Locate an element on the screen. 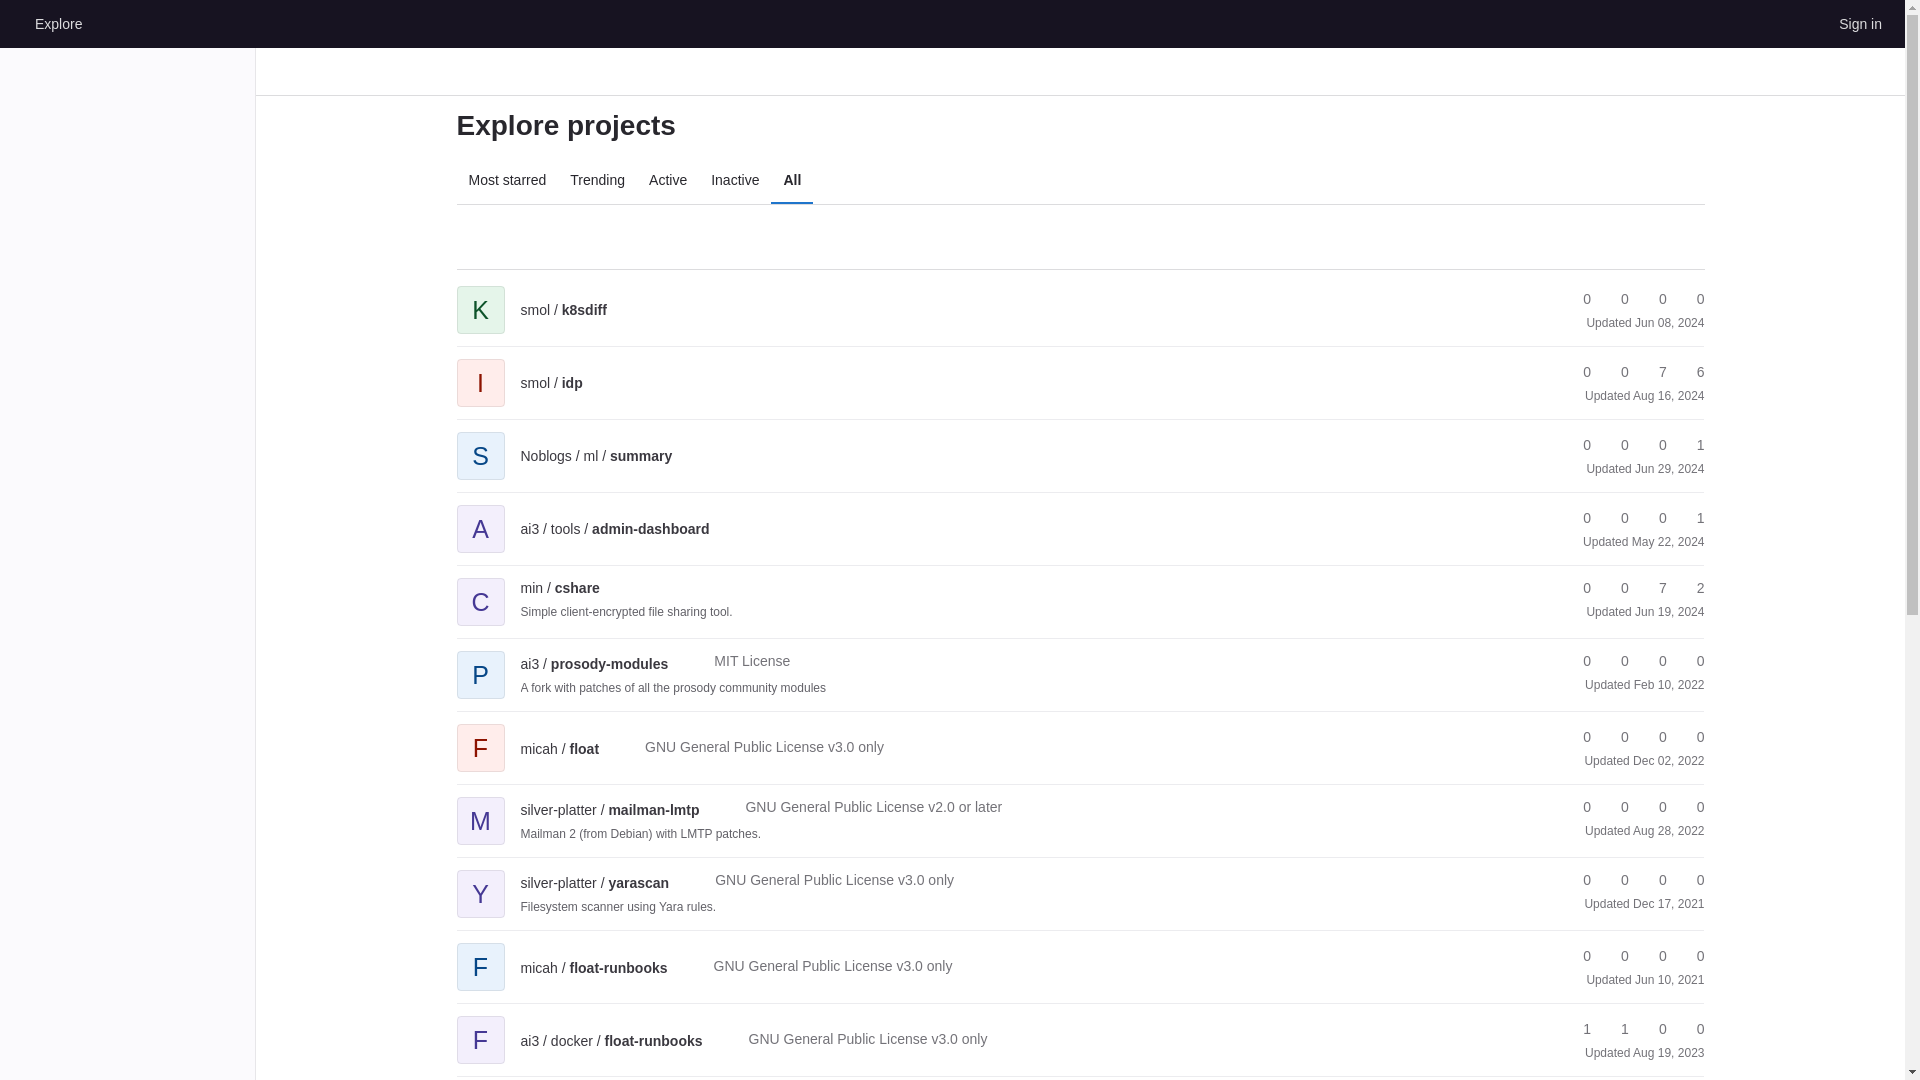  0 is located at coordinates (1578, 372).